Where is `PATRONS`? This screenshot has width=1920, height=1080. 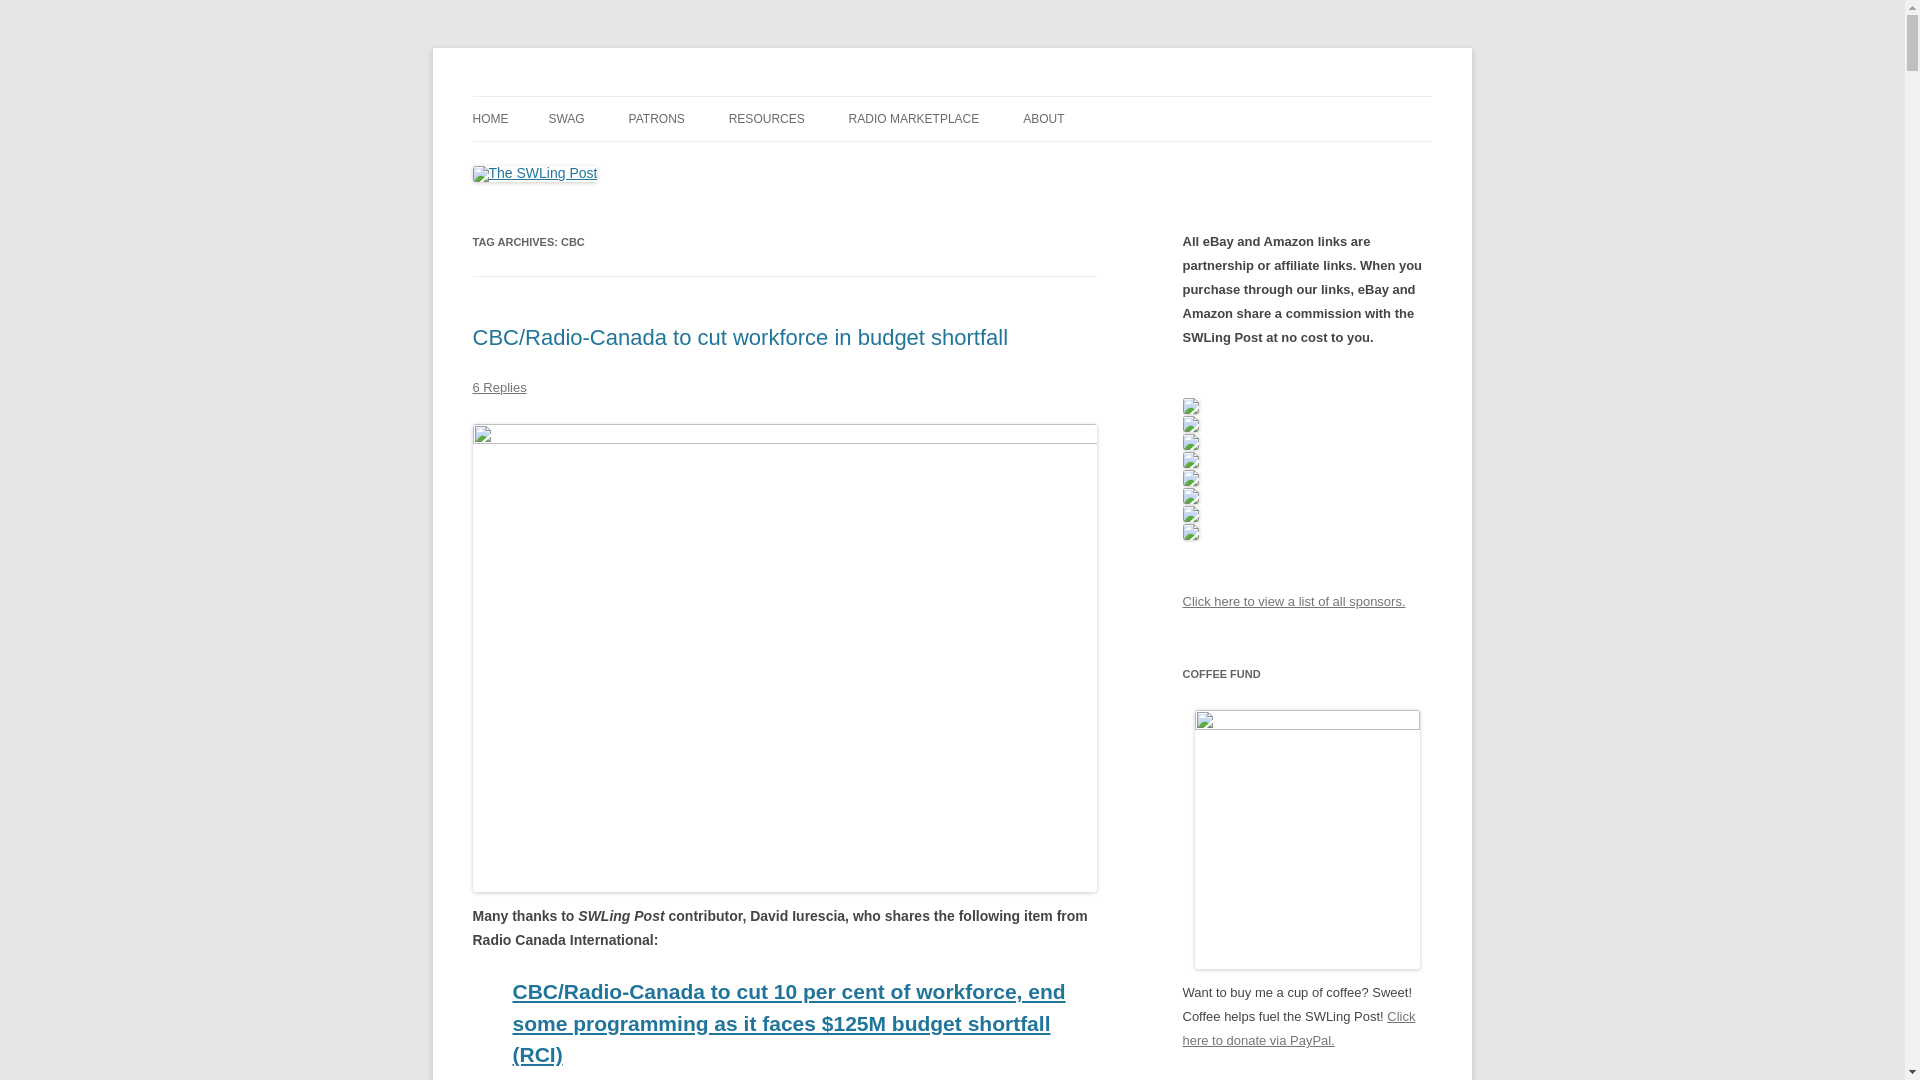
PATRONS is located at coordinates (657, 119).